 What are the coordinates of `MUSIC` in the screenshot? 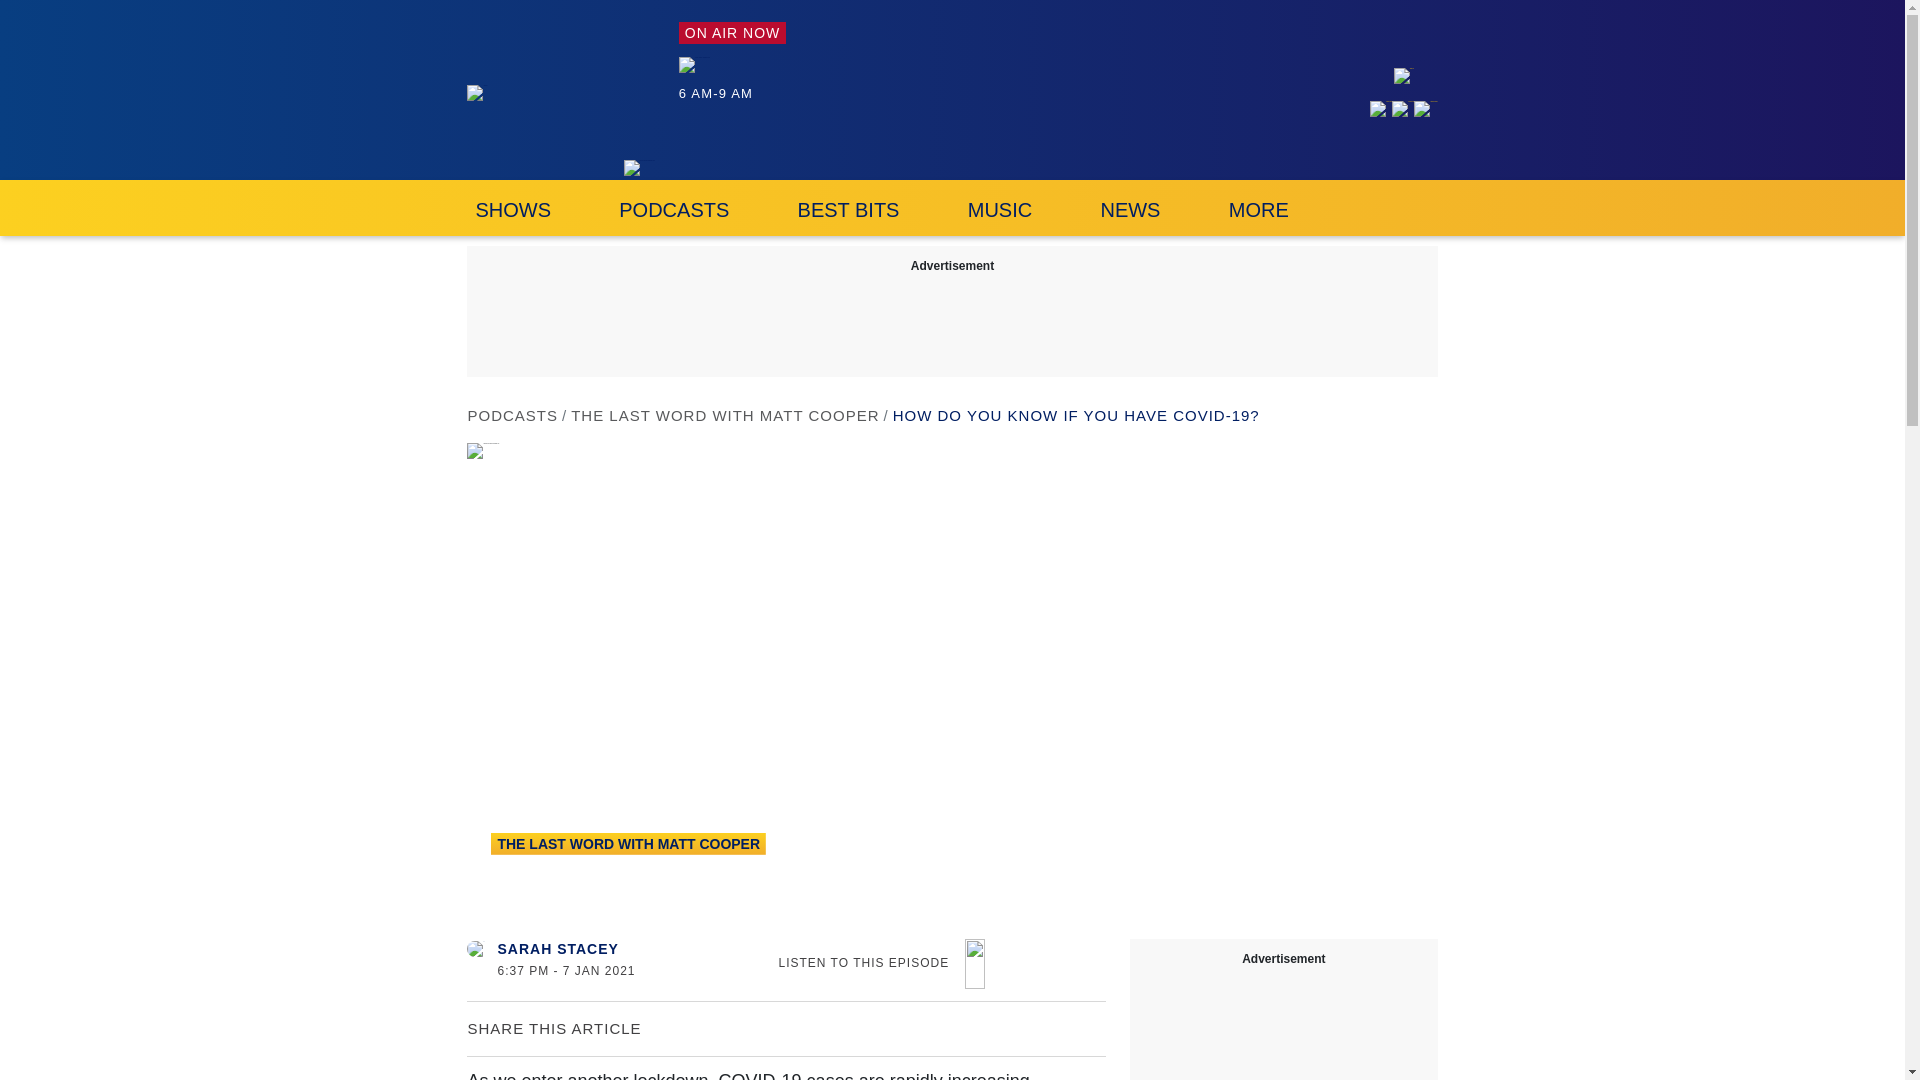 It's located at (1000, 208).